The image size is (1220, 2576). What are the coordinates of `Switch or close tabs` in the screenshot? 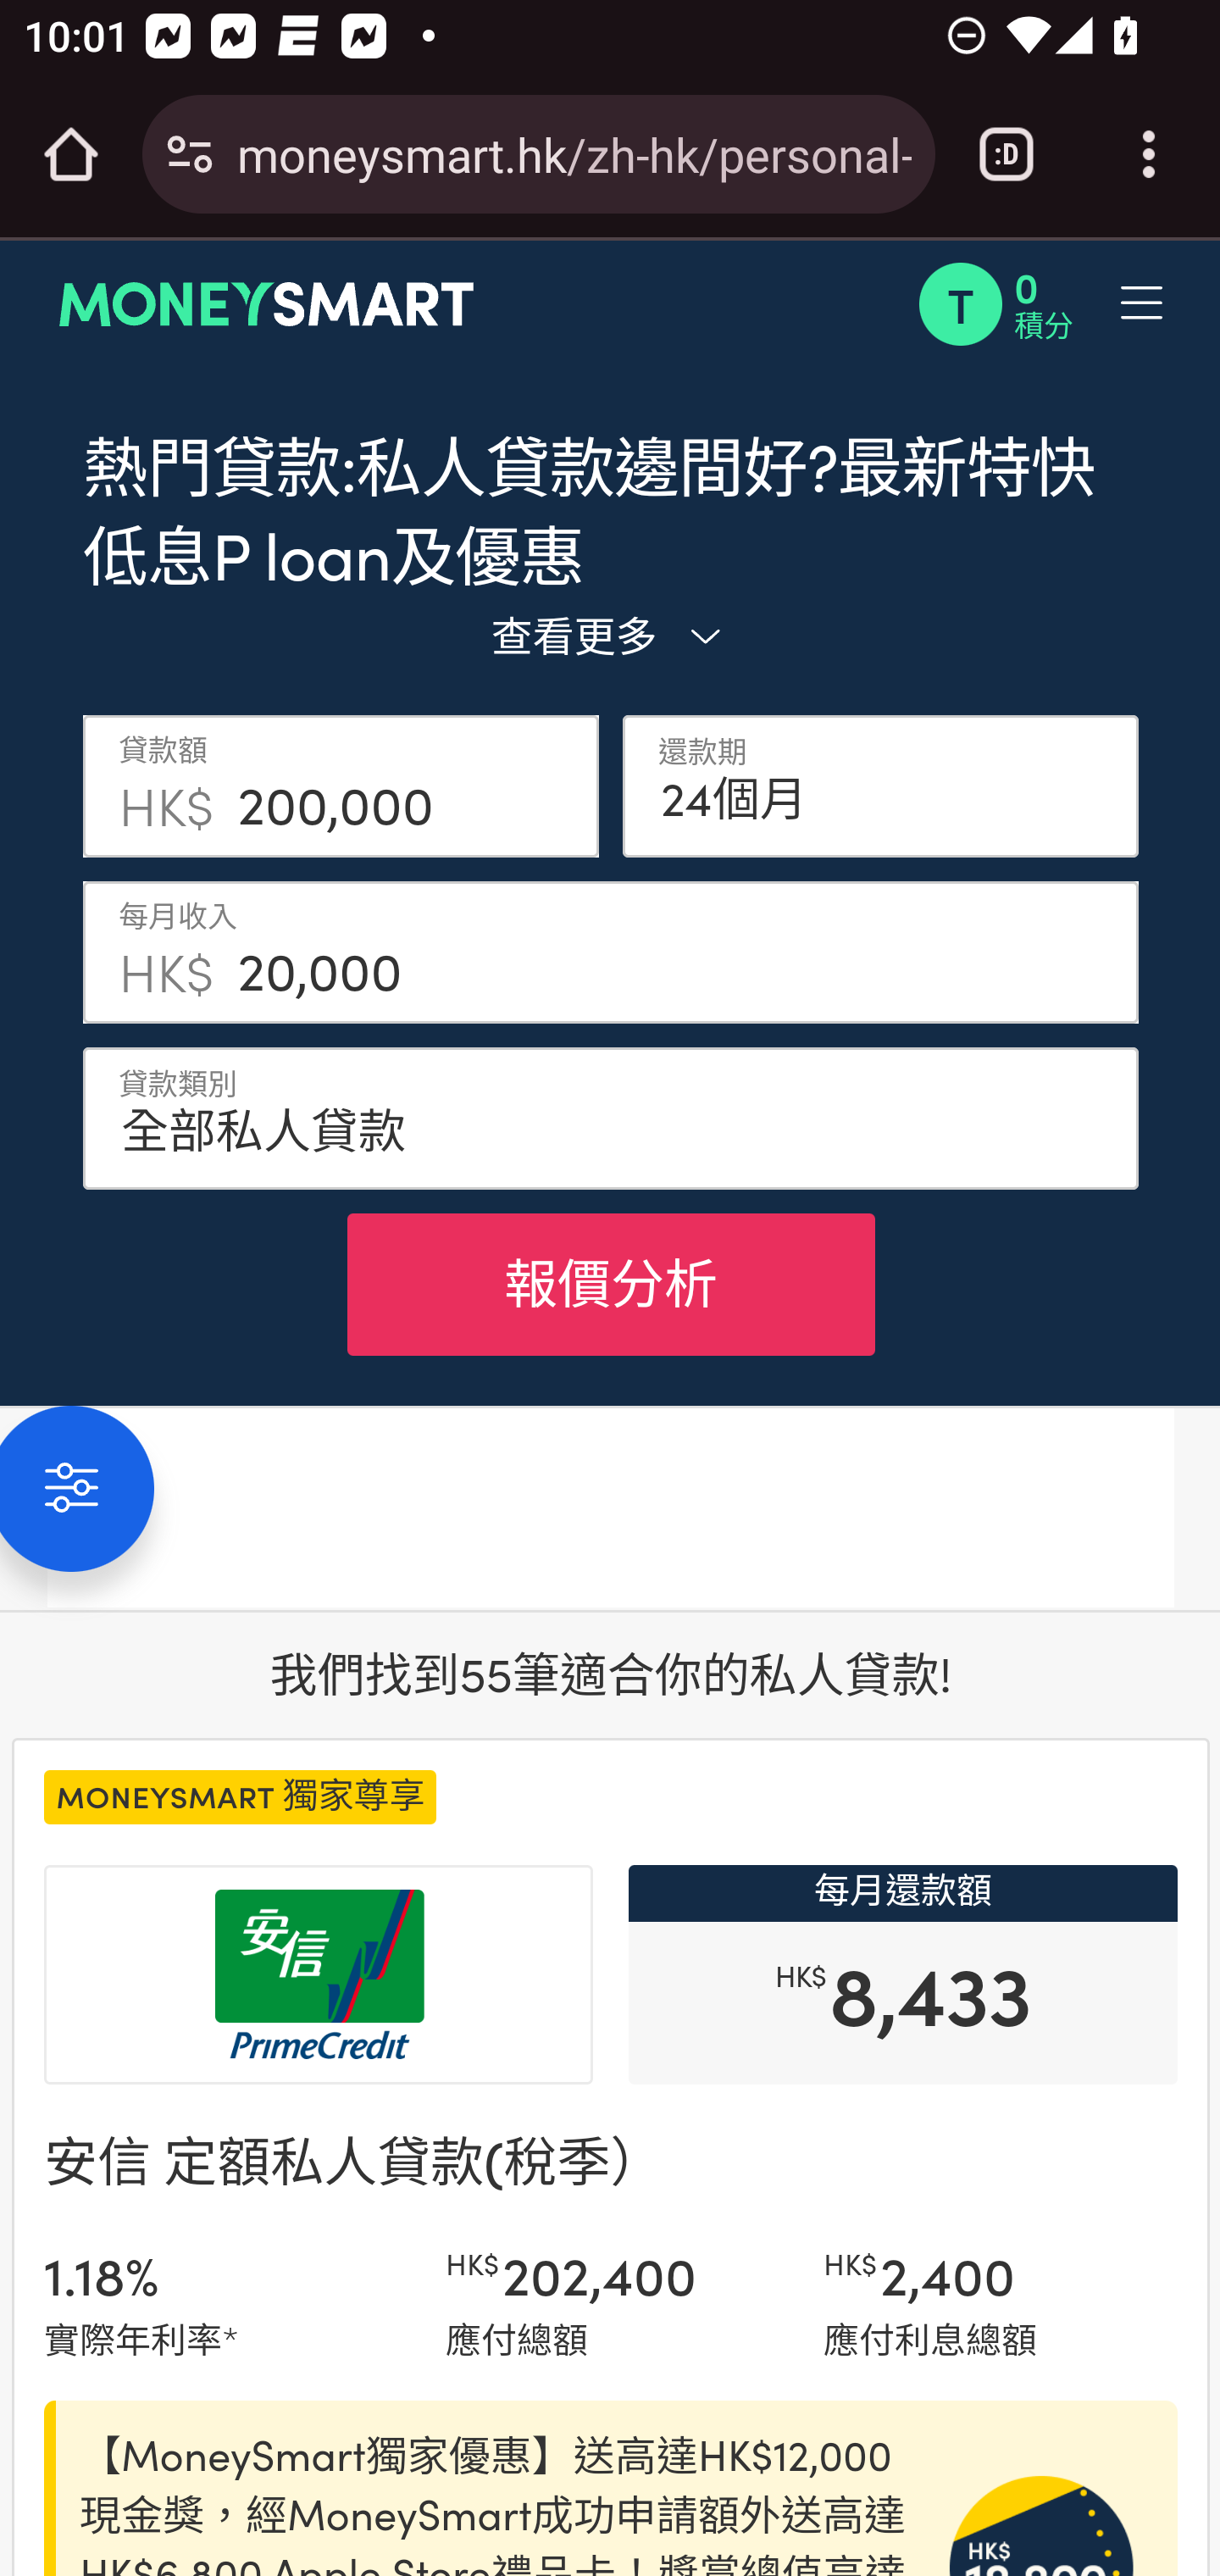 It's located at (1006, 154).